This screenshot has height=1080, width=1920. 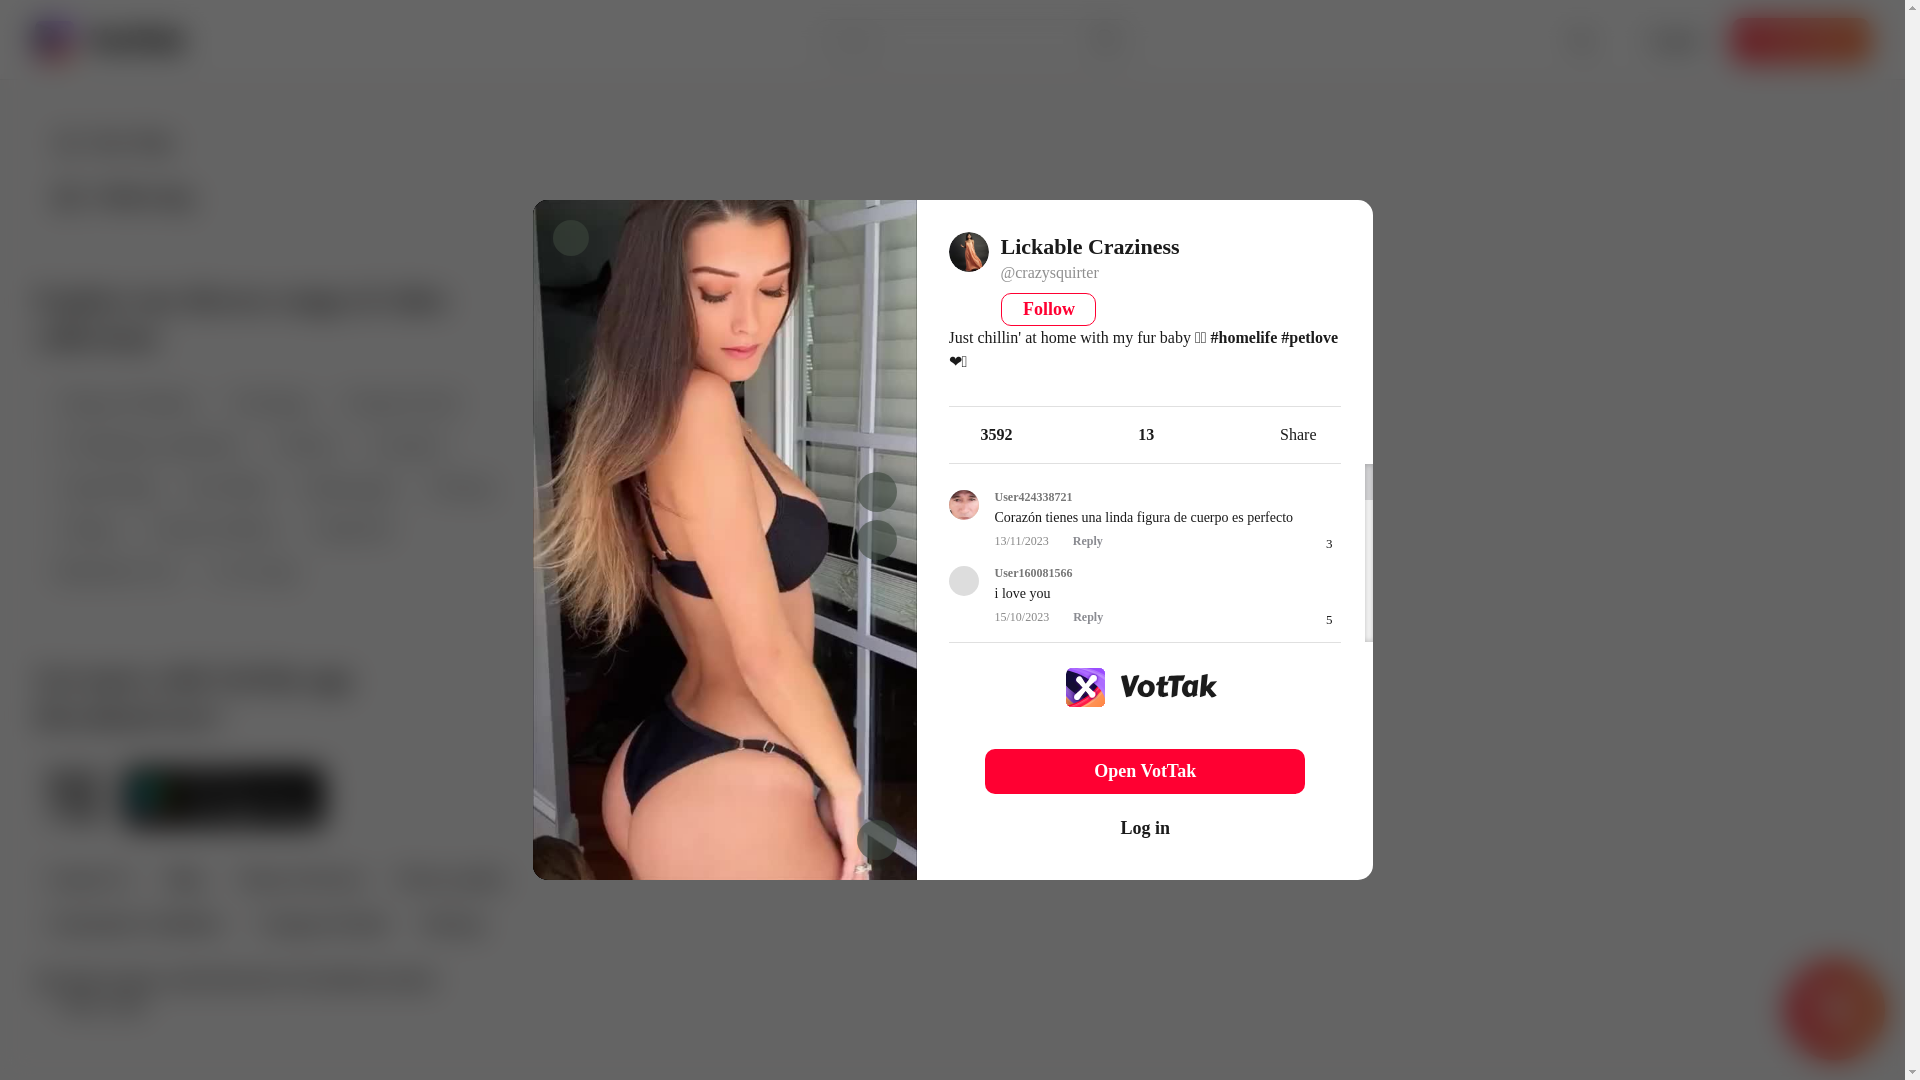 What do you see at coordinates (88, 880) in the screenshot?
I see `Contact Us` at bounding box center [88, 880].